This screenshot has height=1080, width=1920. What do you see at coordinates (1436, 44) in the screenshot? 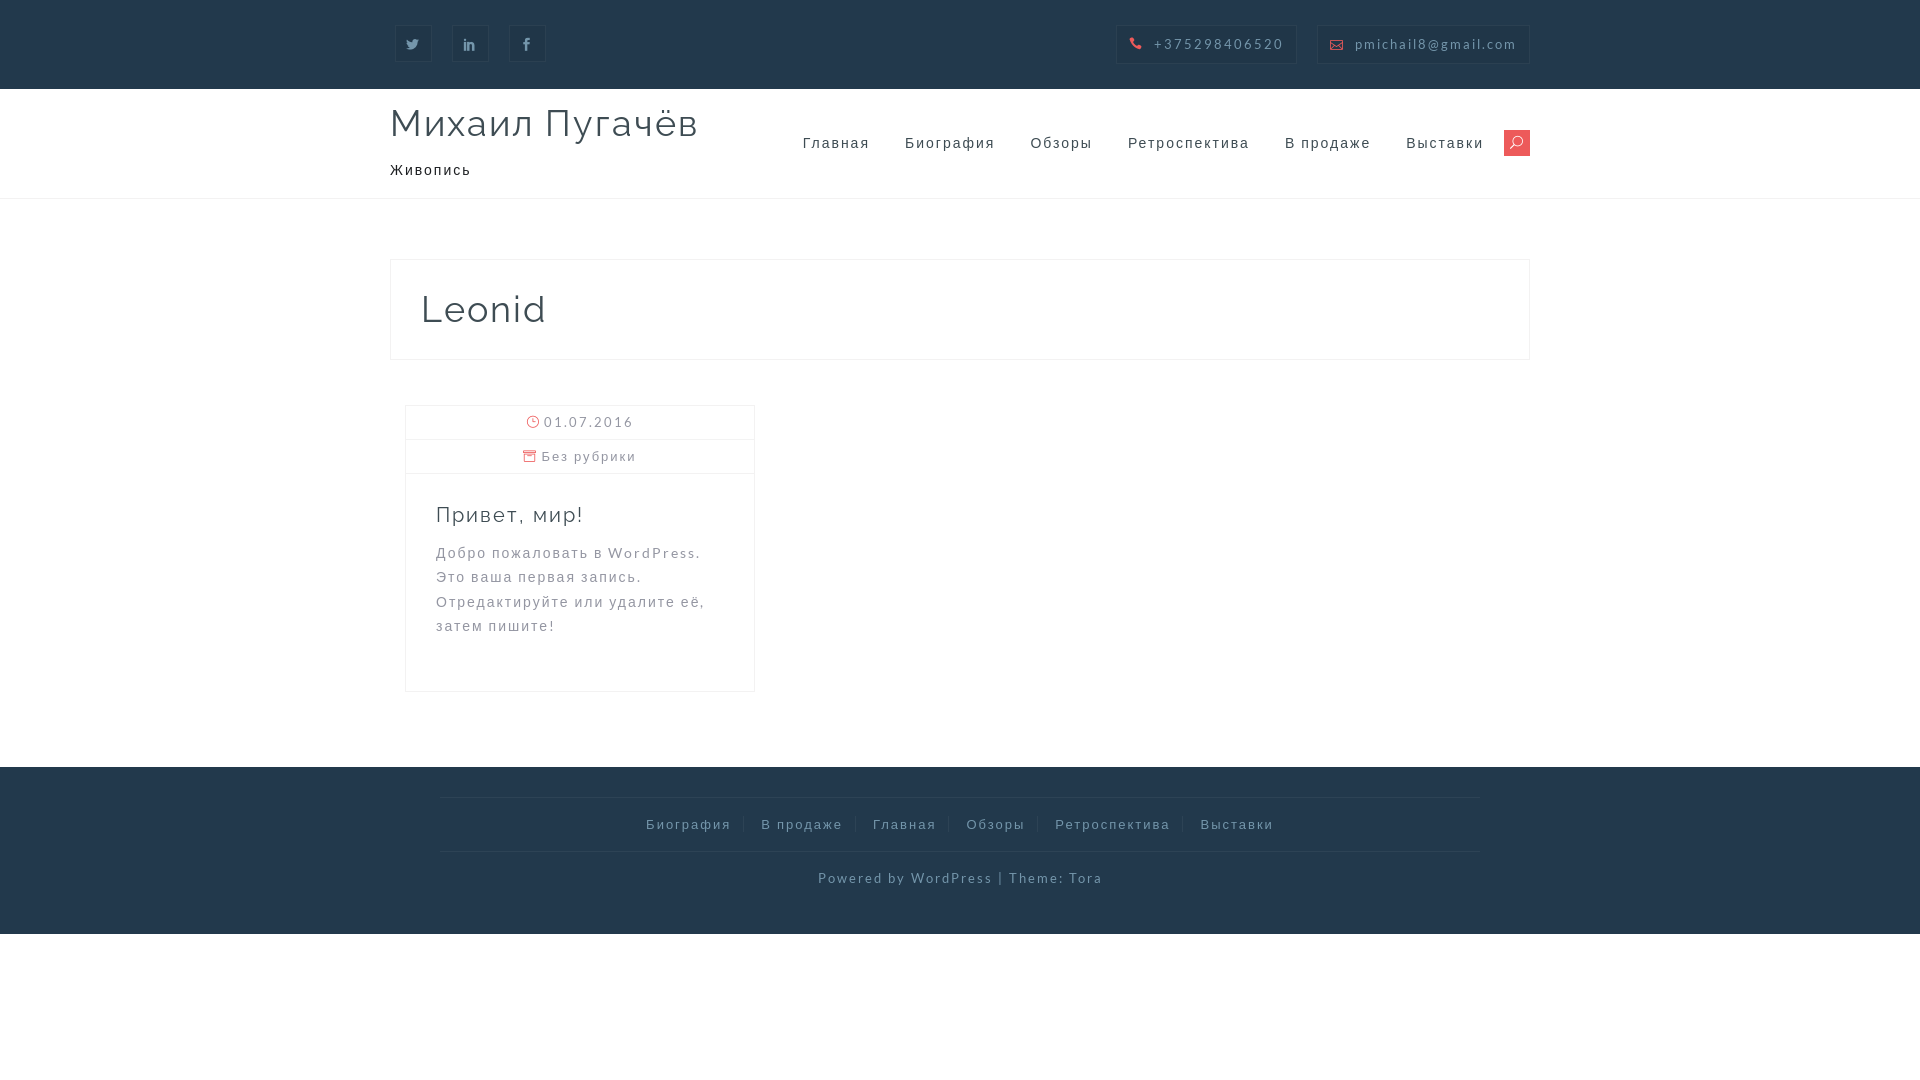
I see `pmichail8@gmail.com` at bounding box center [1436, 44].